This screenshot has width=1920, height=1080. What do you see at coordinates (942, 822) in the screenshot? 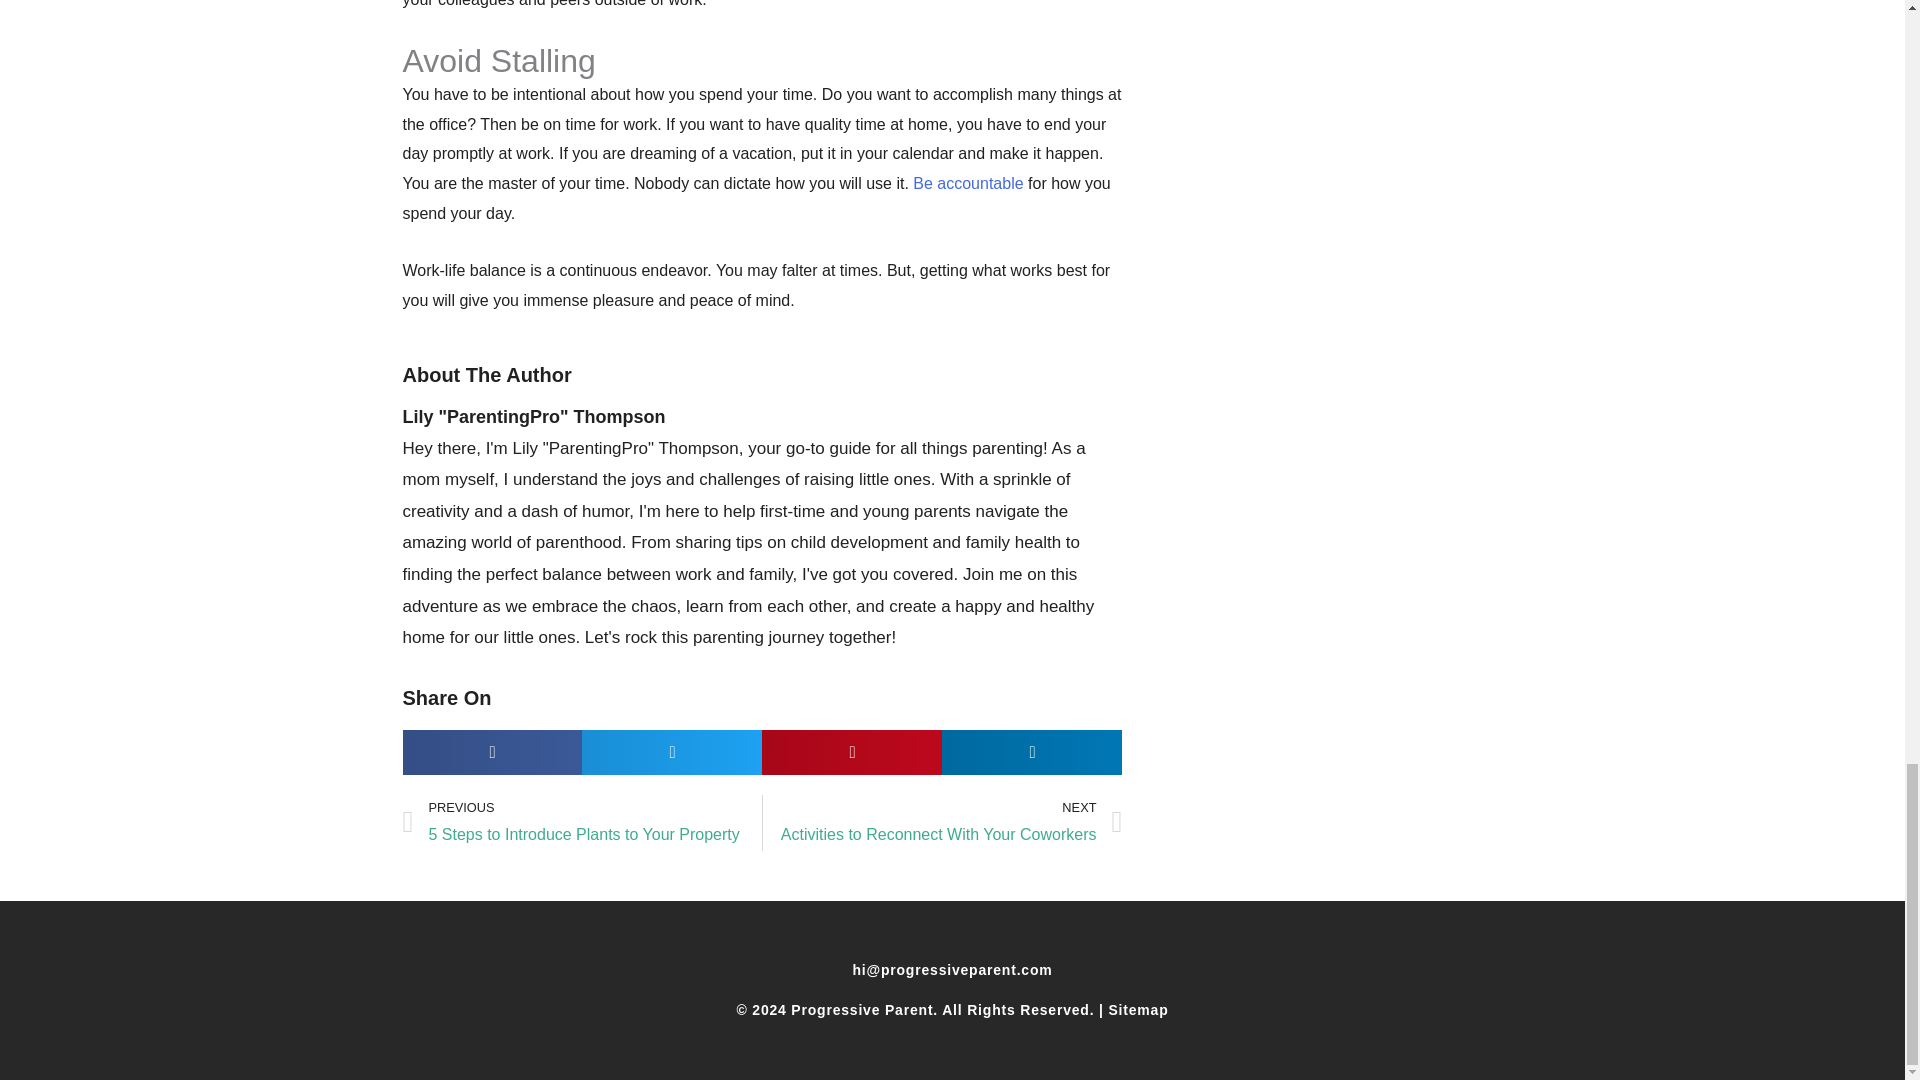
I see `Be accountable` at bounding box center [942, 822].